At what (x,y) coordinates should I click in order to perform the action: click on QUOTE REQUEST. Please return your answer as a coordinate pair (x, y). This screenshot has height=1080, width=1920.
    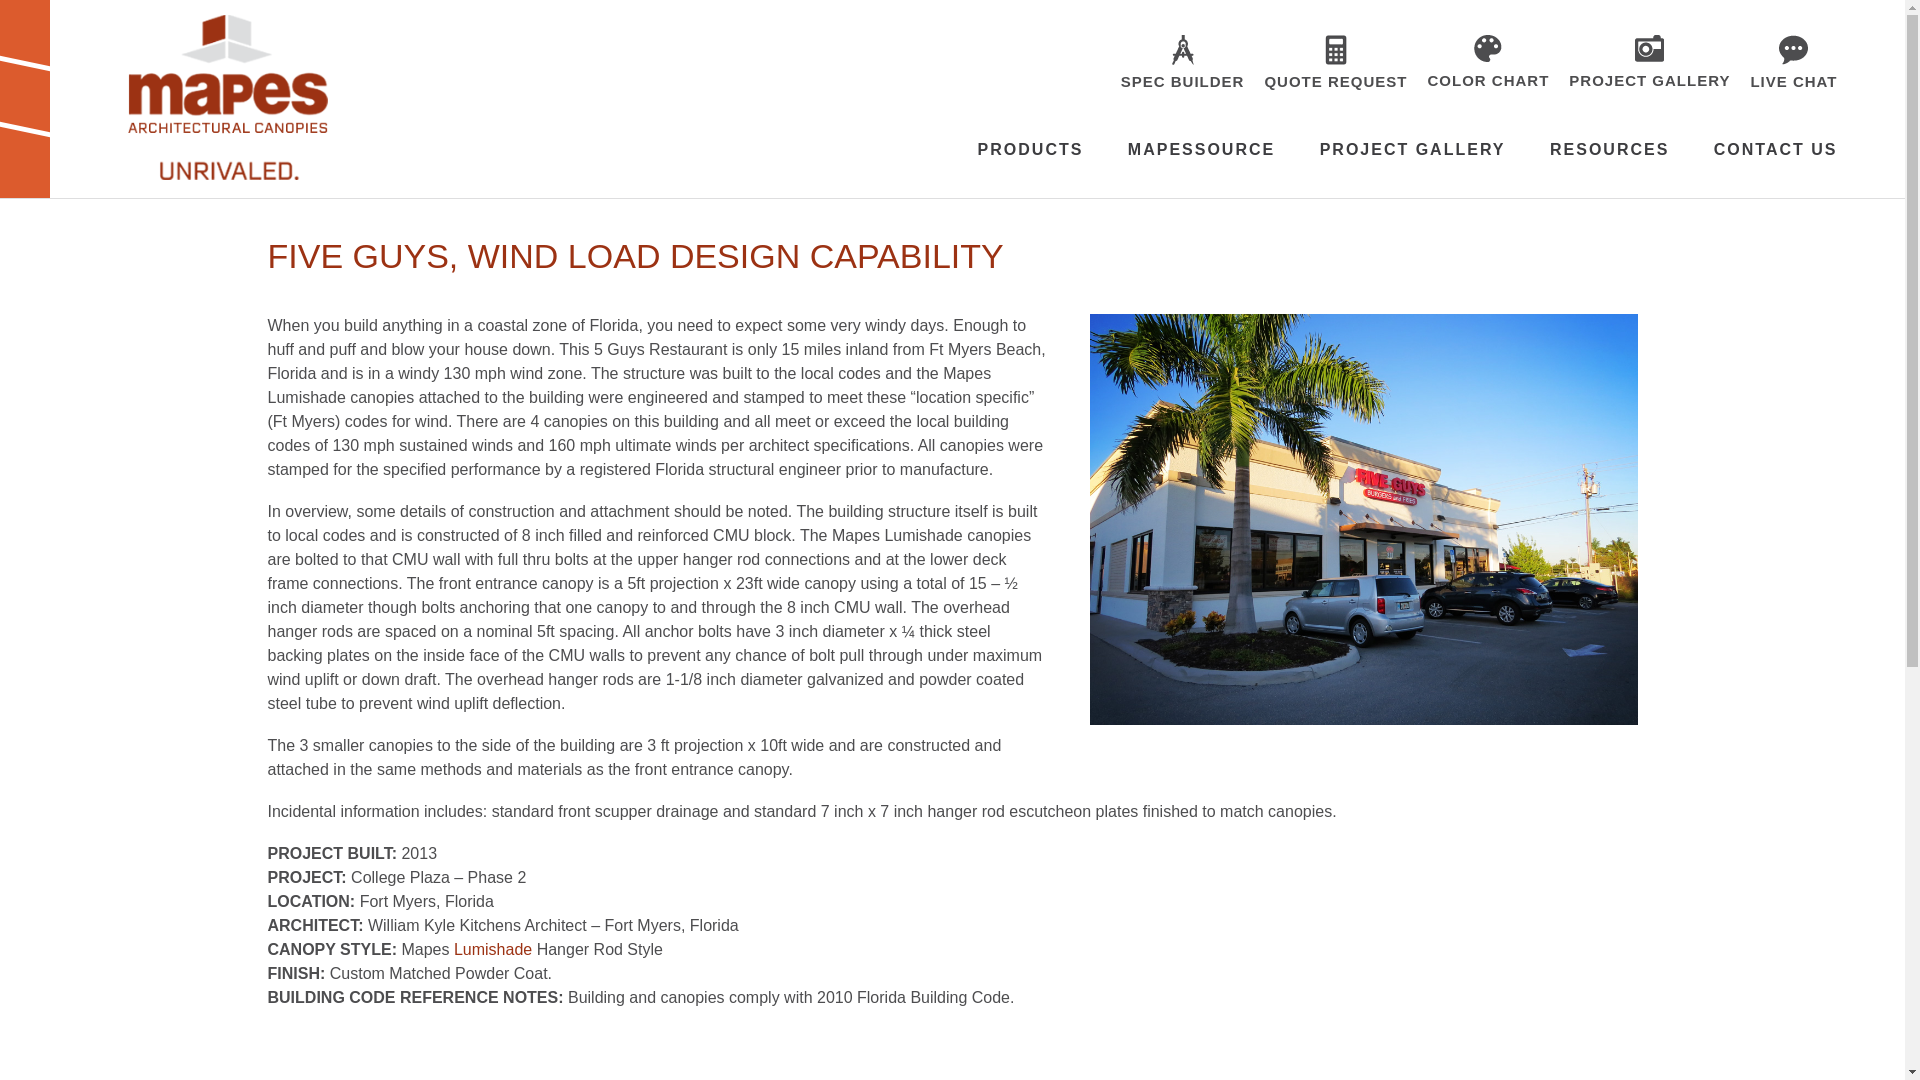
    Looking at the image, I should click on (1335, 81).